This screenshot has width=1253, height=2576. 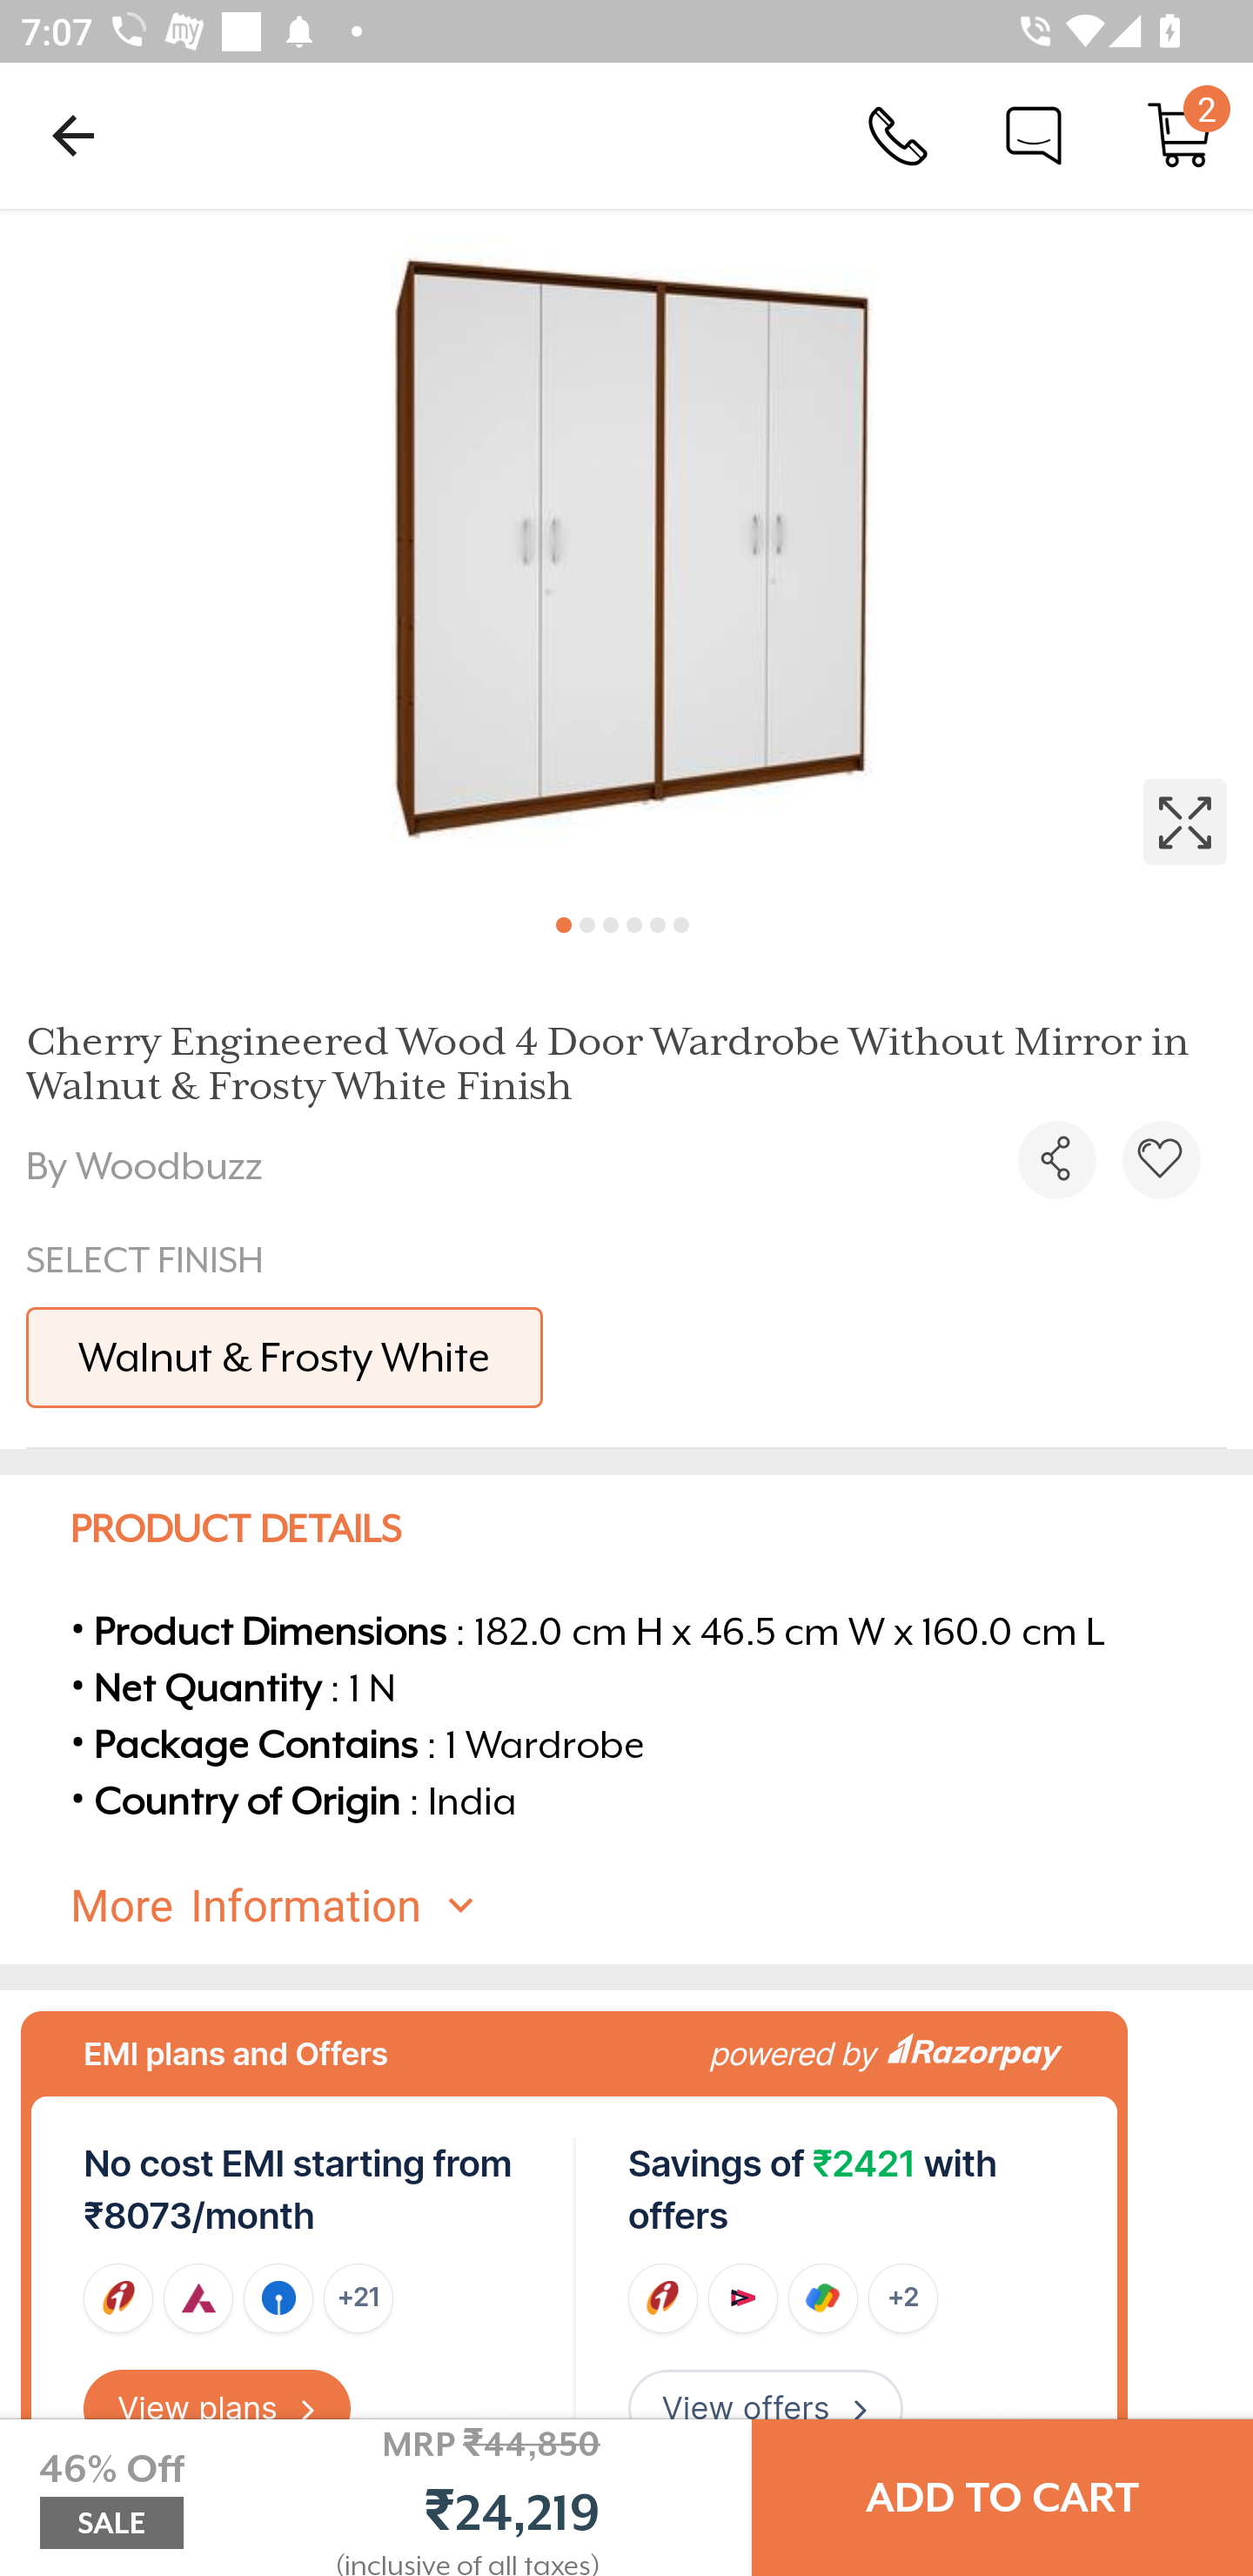 What do you see at coordinates (1180, 134) in the screenshot?
I see `Cart` at bounding box center [1180, 134].